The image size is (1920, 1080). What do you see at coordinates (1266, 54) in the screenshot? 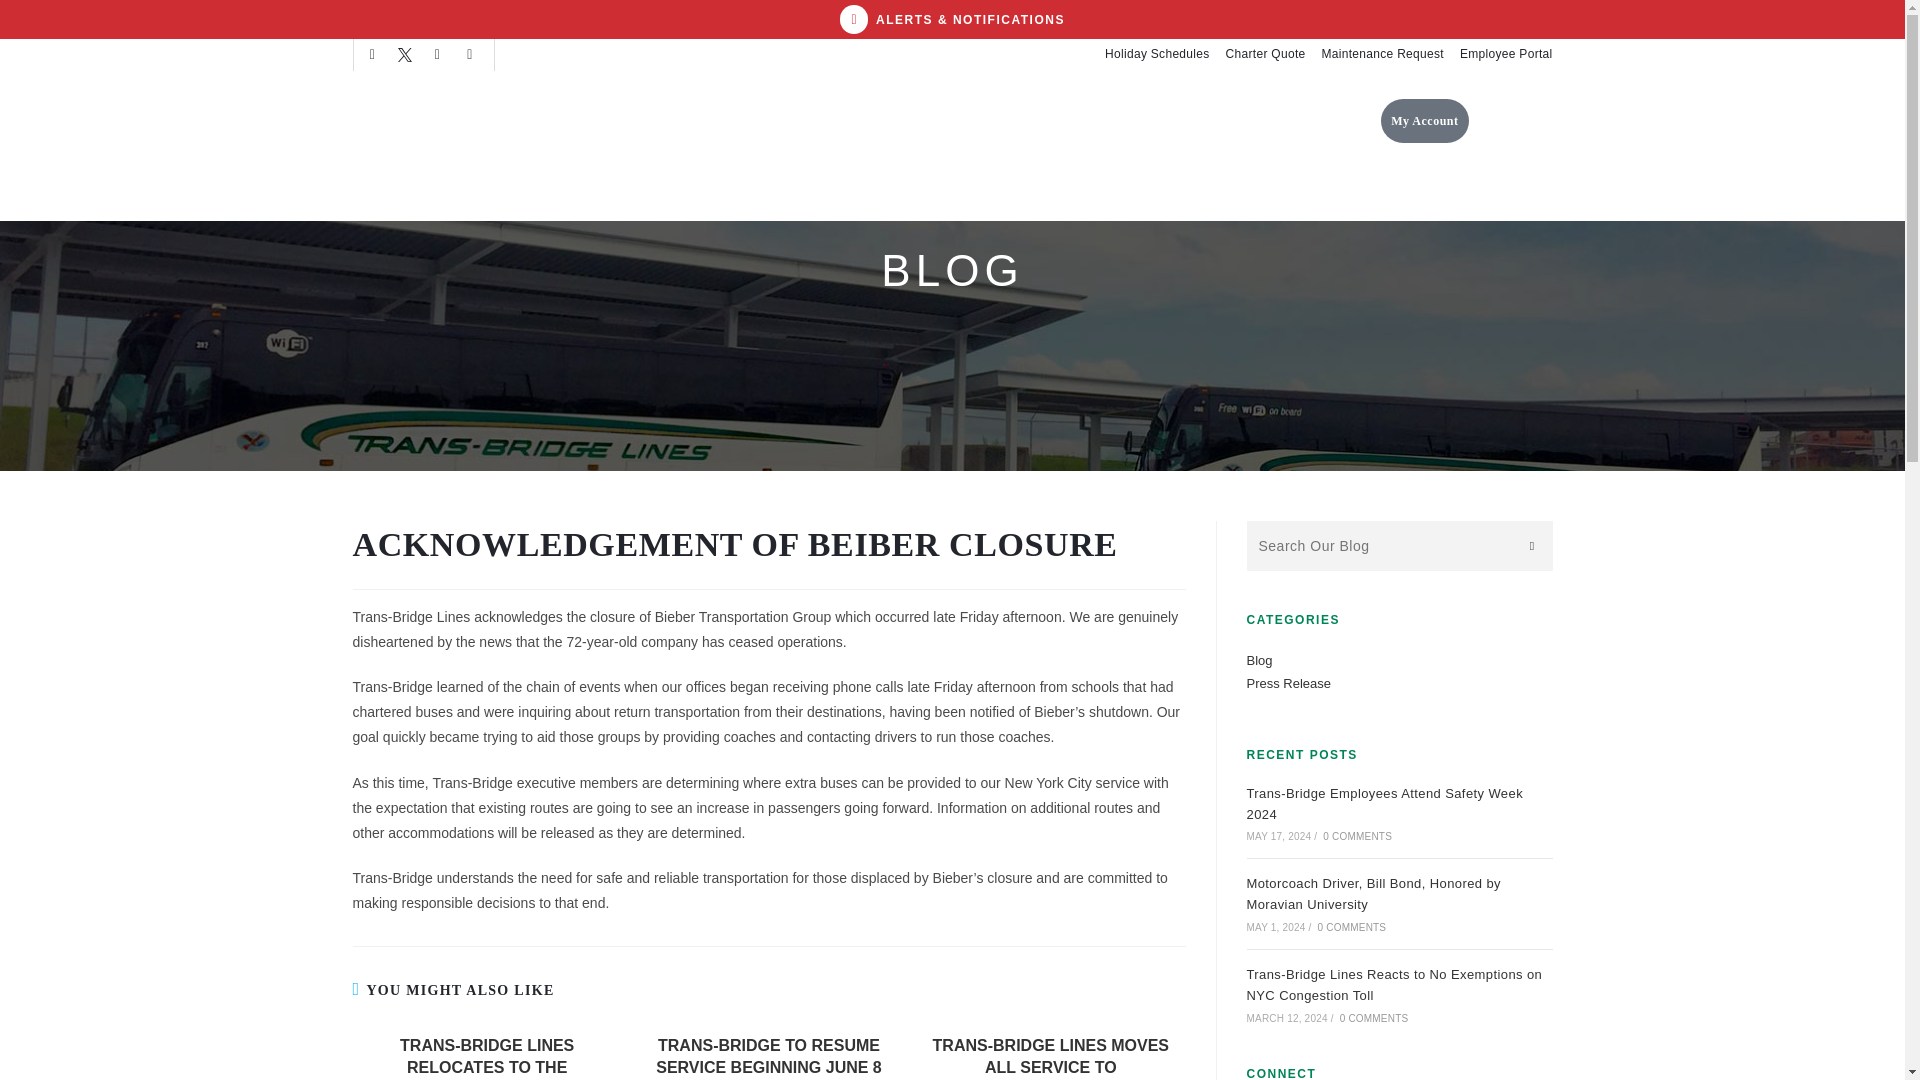
I see `Charter Quote` at bounding box center [1266, 54].